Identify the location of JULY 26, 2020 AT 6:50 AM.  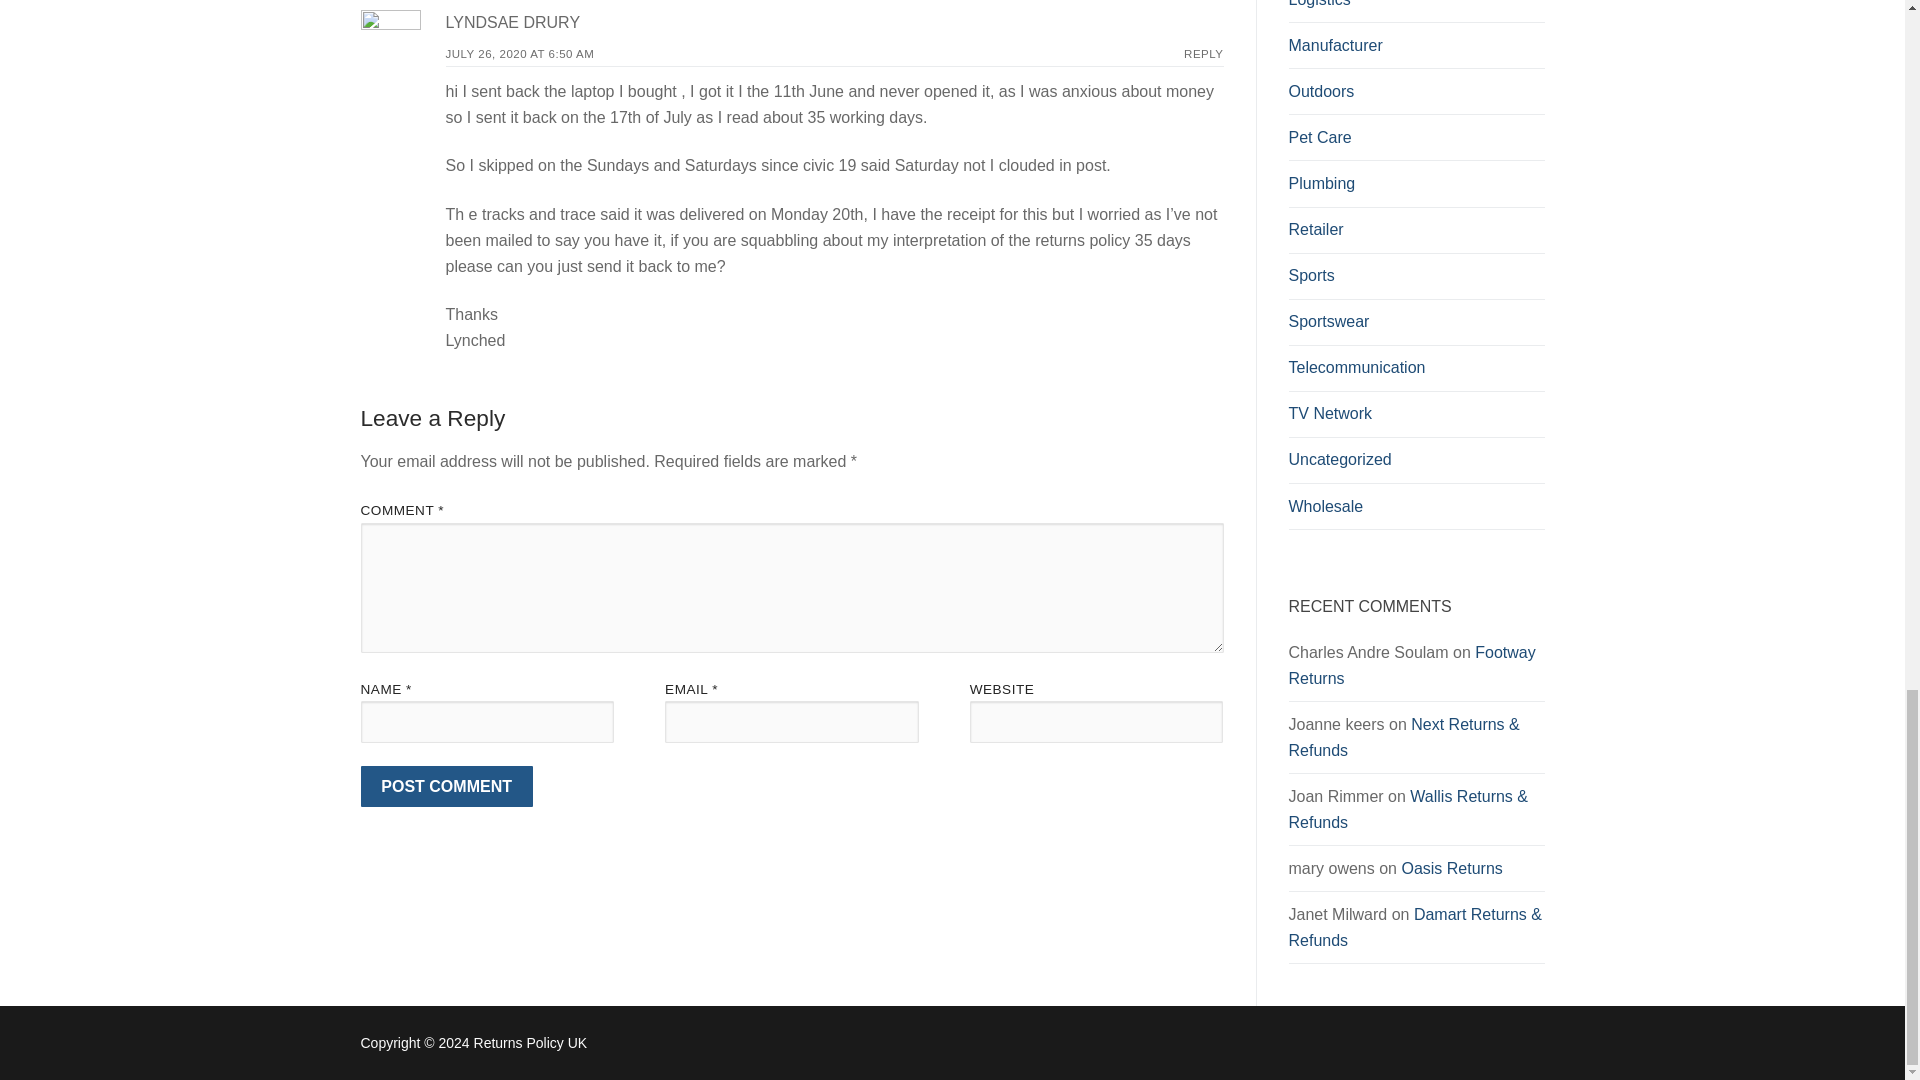
(520, 54).